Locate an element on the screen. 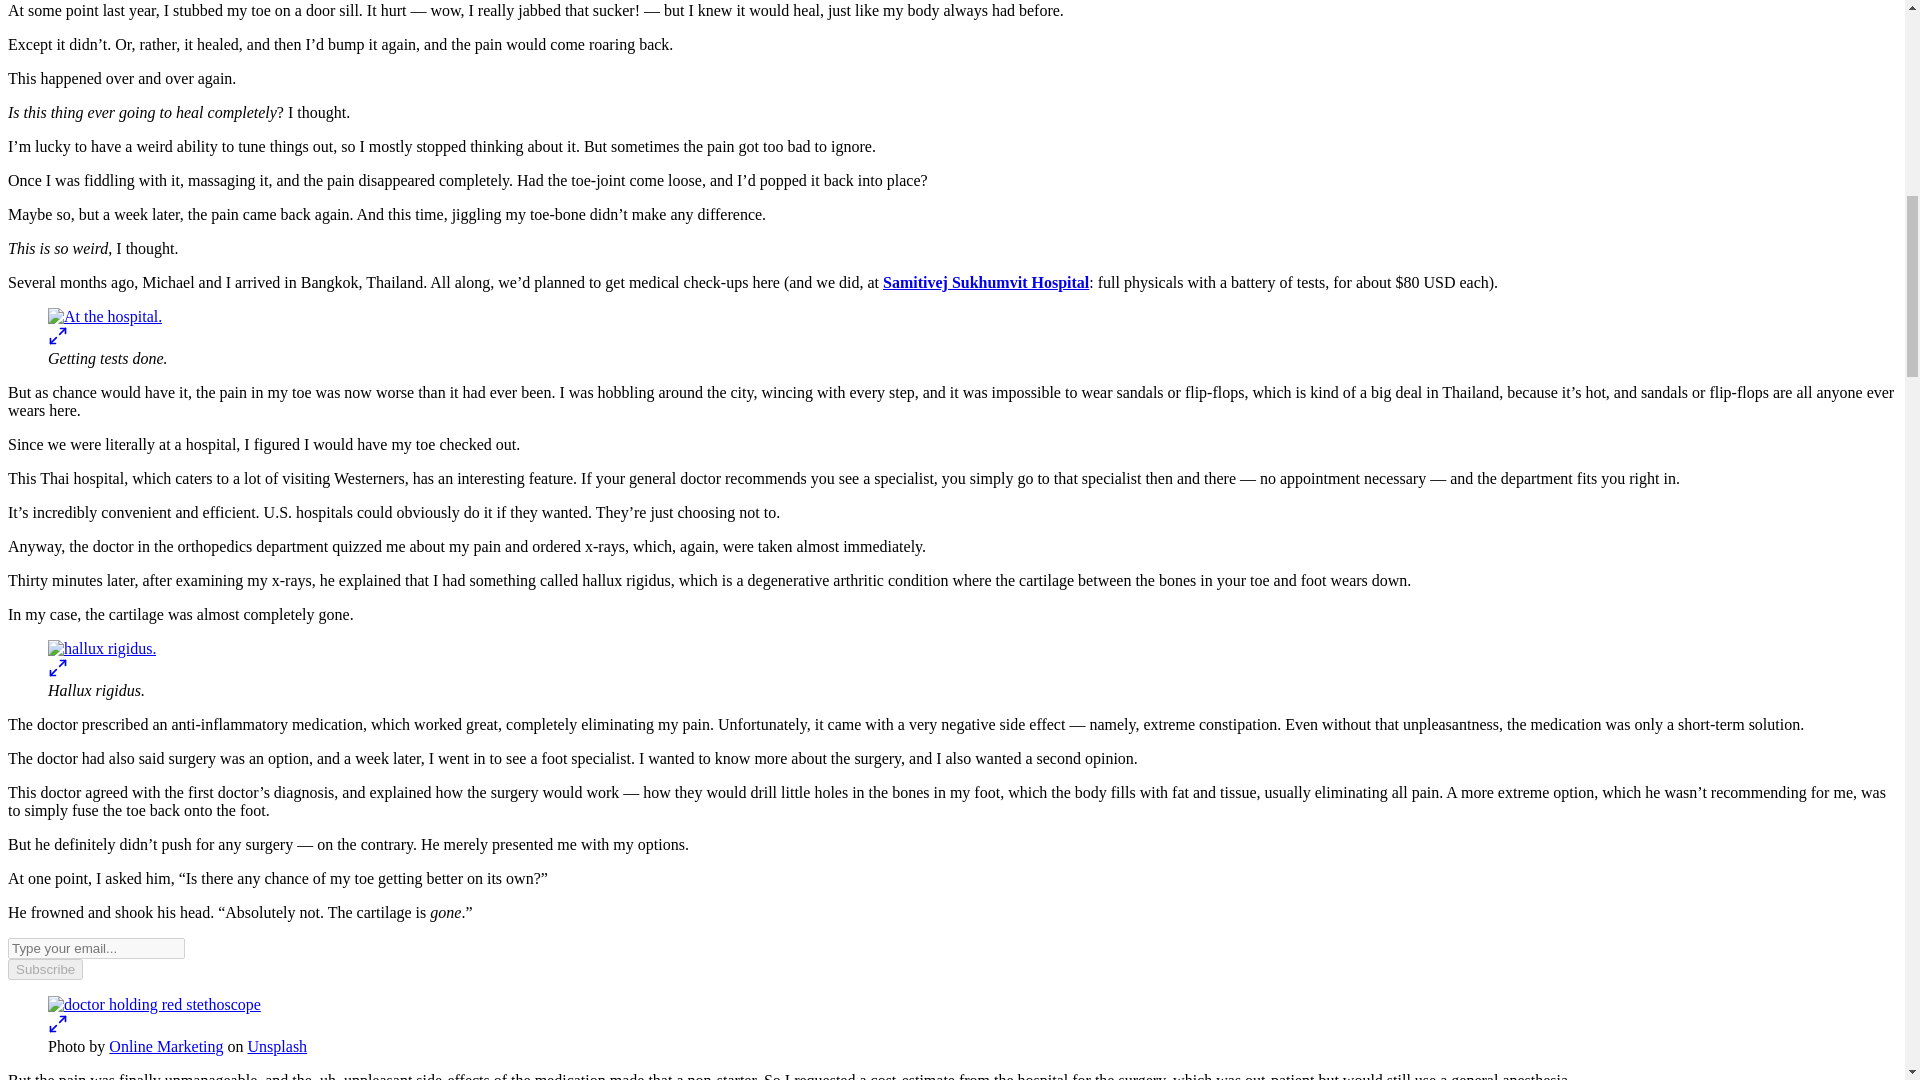 This screenshot has height=1080, width=1920. doctor holding red stethoscope is located at coordinates (154, 1004).